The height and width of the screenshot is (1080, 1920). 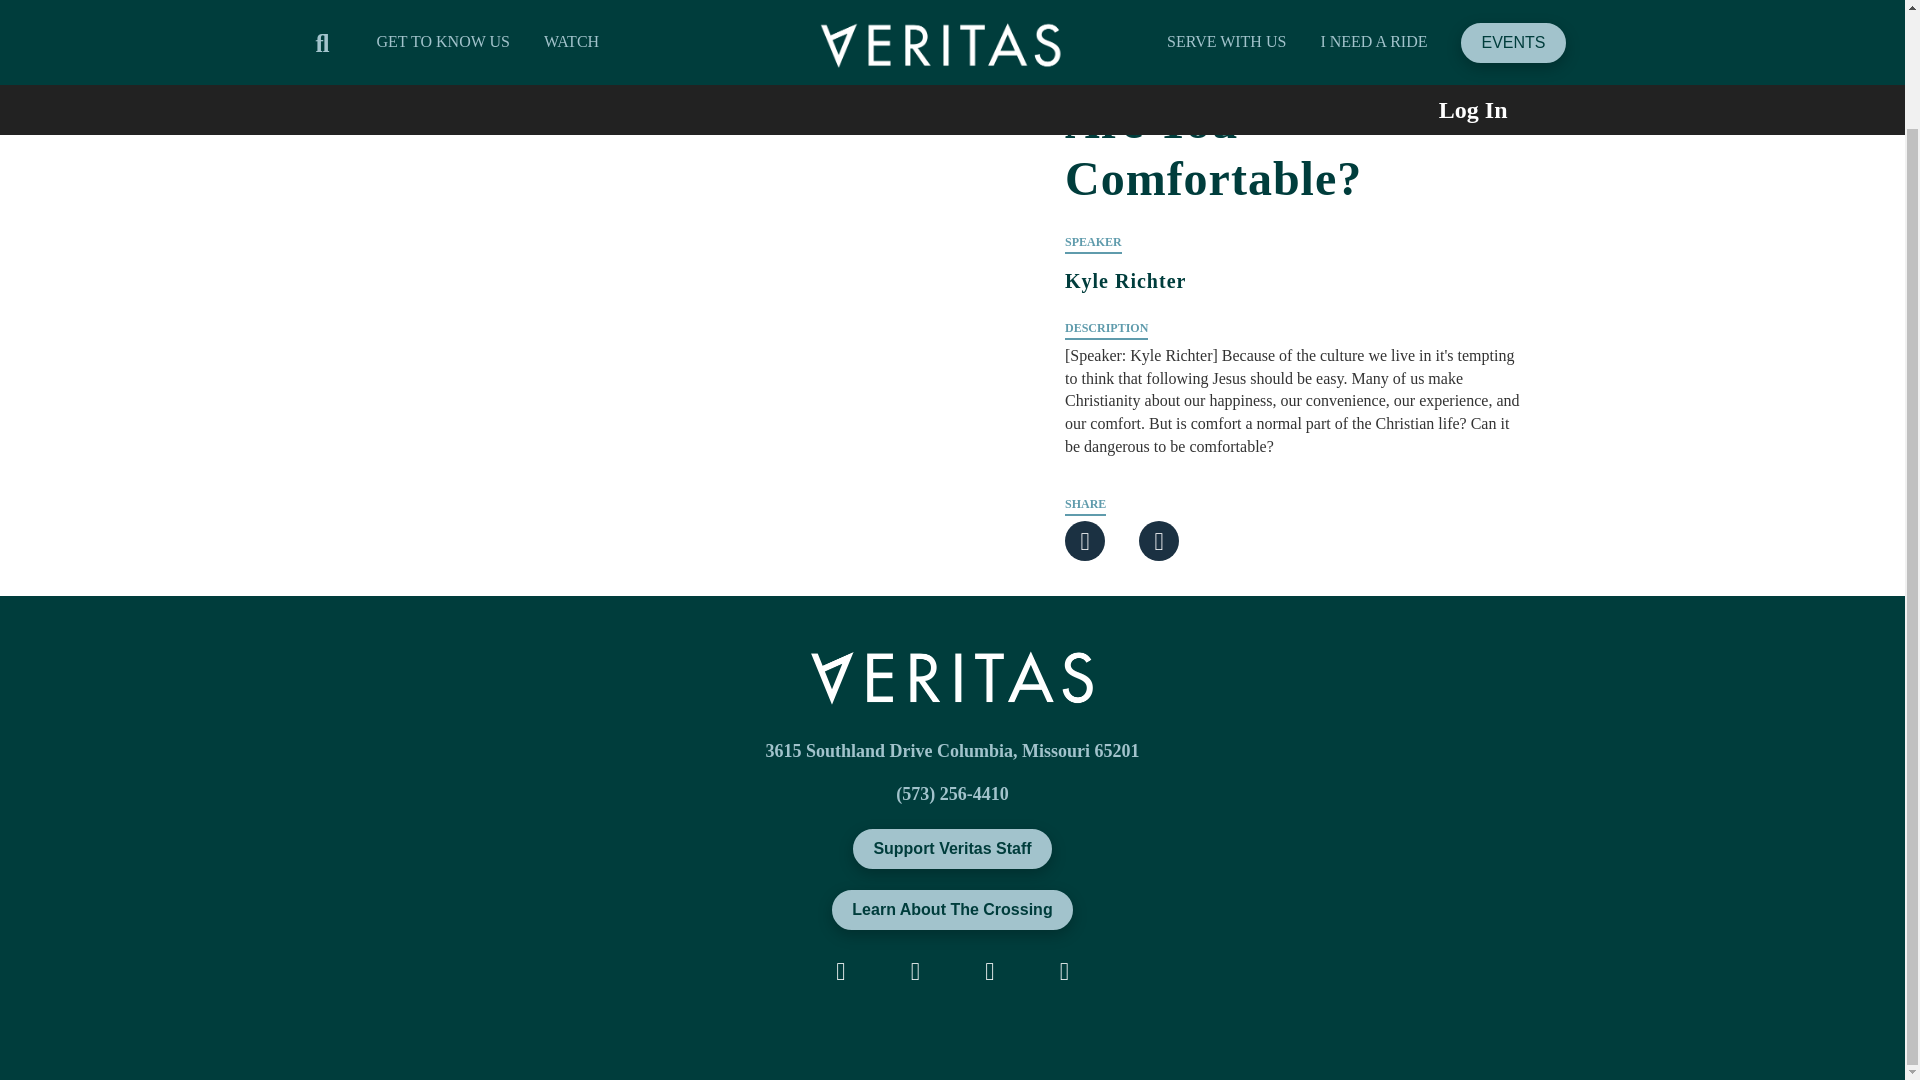 What do you see at coordinates (1294, 308) in the screenshot?
I see `Kyle Richter` at bounding box center [1294, 308].